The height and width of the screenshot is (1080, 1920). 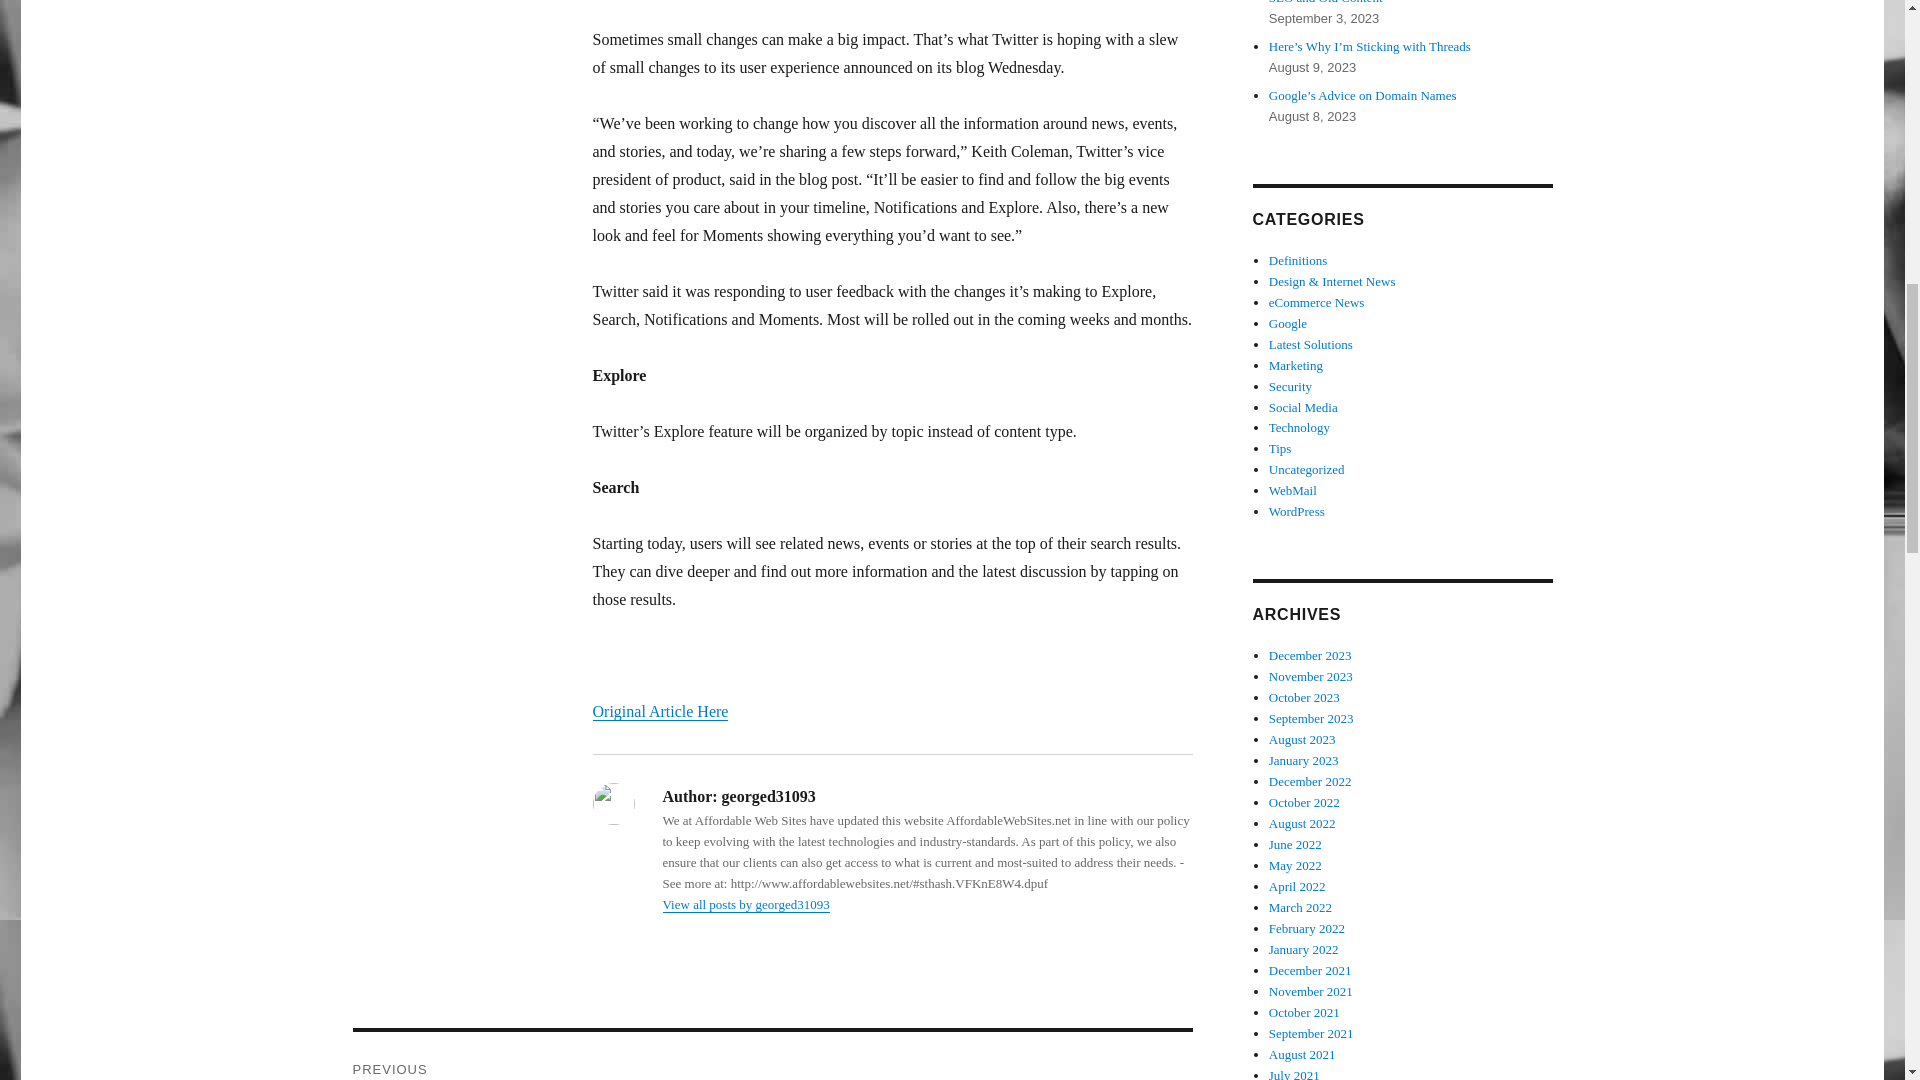 What do you see at coordinates (1288, 323) in the screenshot?
I see `Google` at bounding box center [1288, 323].